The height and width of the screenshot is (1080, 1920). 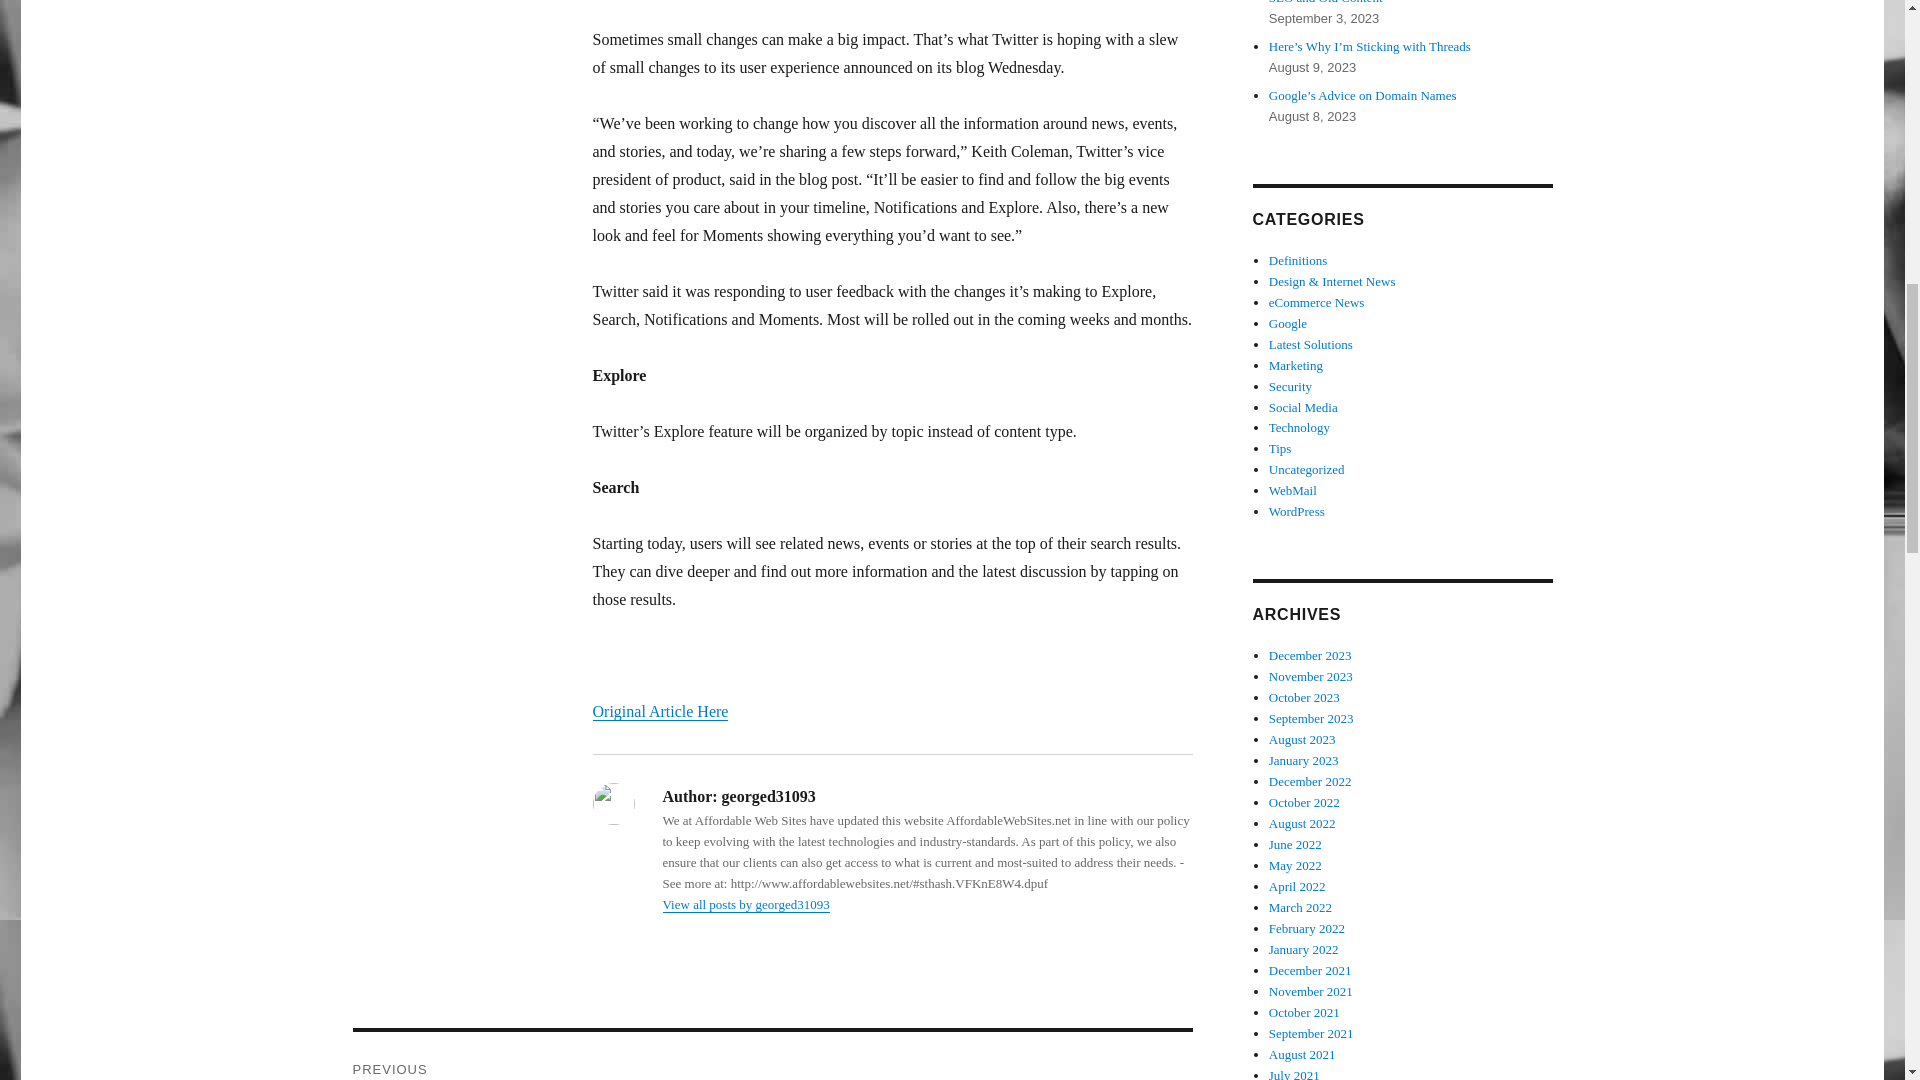 What do you see at coordinates (1288, 323) in the screenshot?
I see `Google` at bounding box center [1288, 323].